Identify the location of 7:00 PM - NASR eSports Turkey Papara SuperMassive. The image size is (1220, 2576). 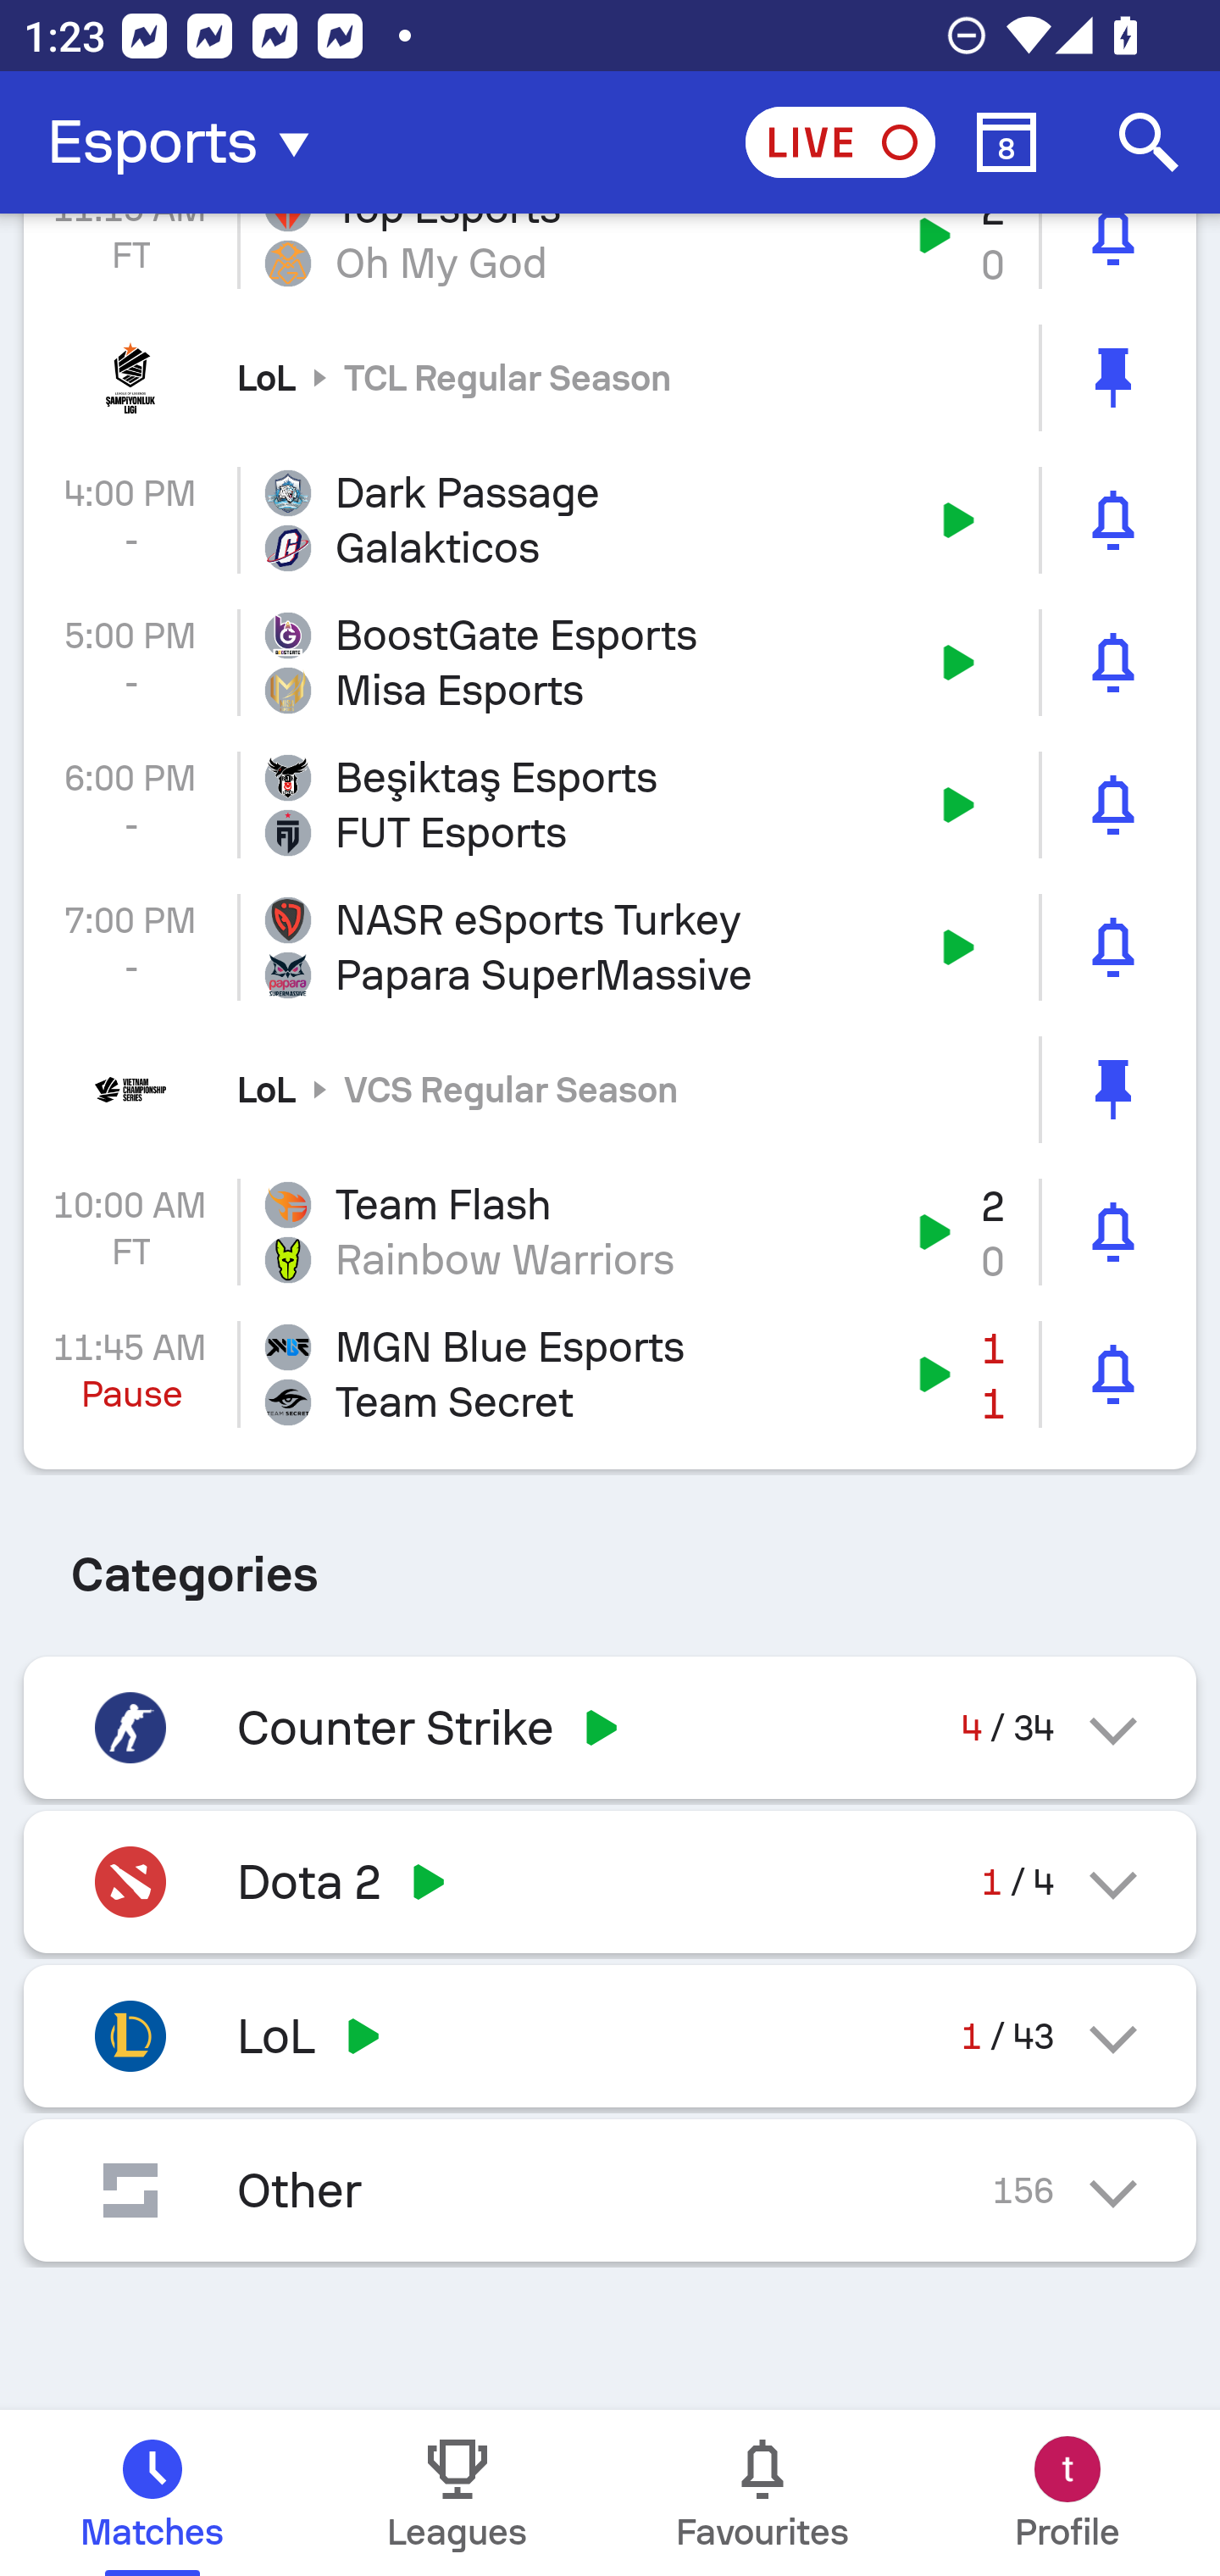
(610, 946).